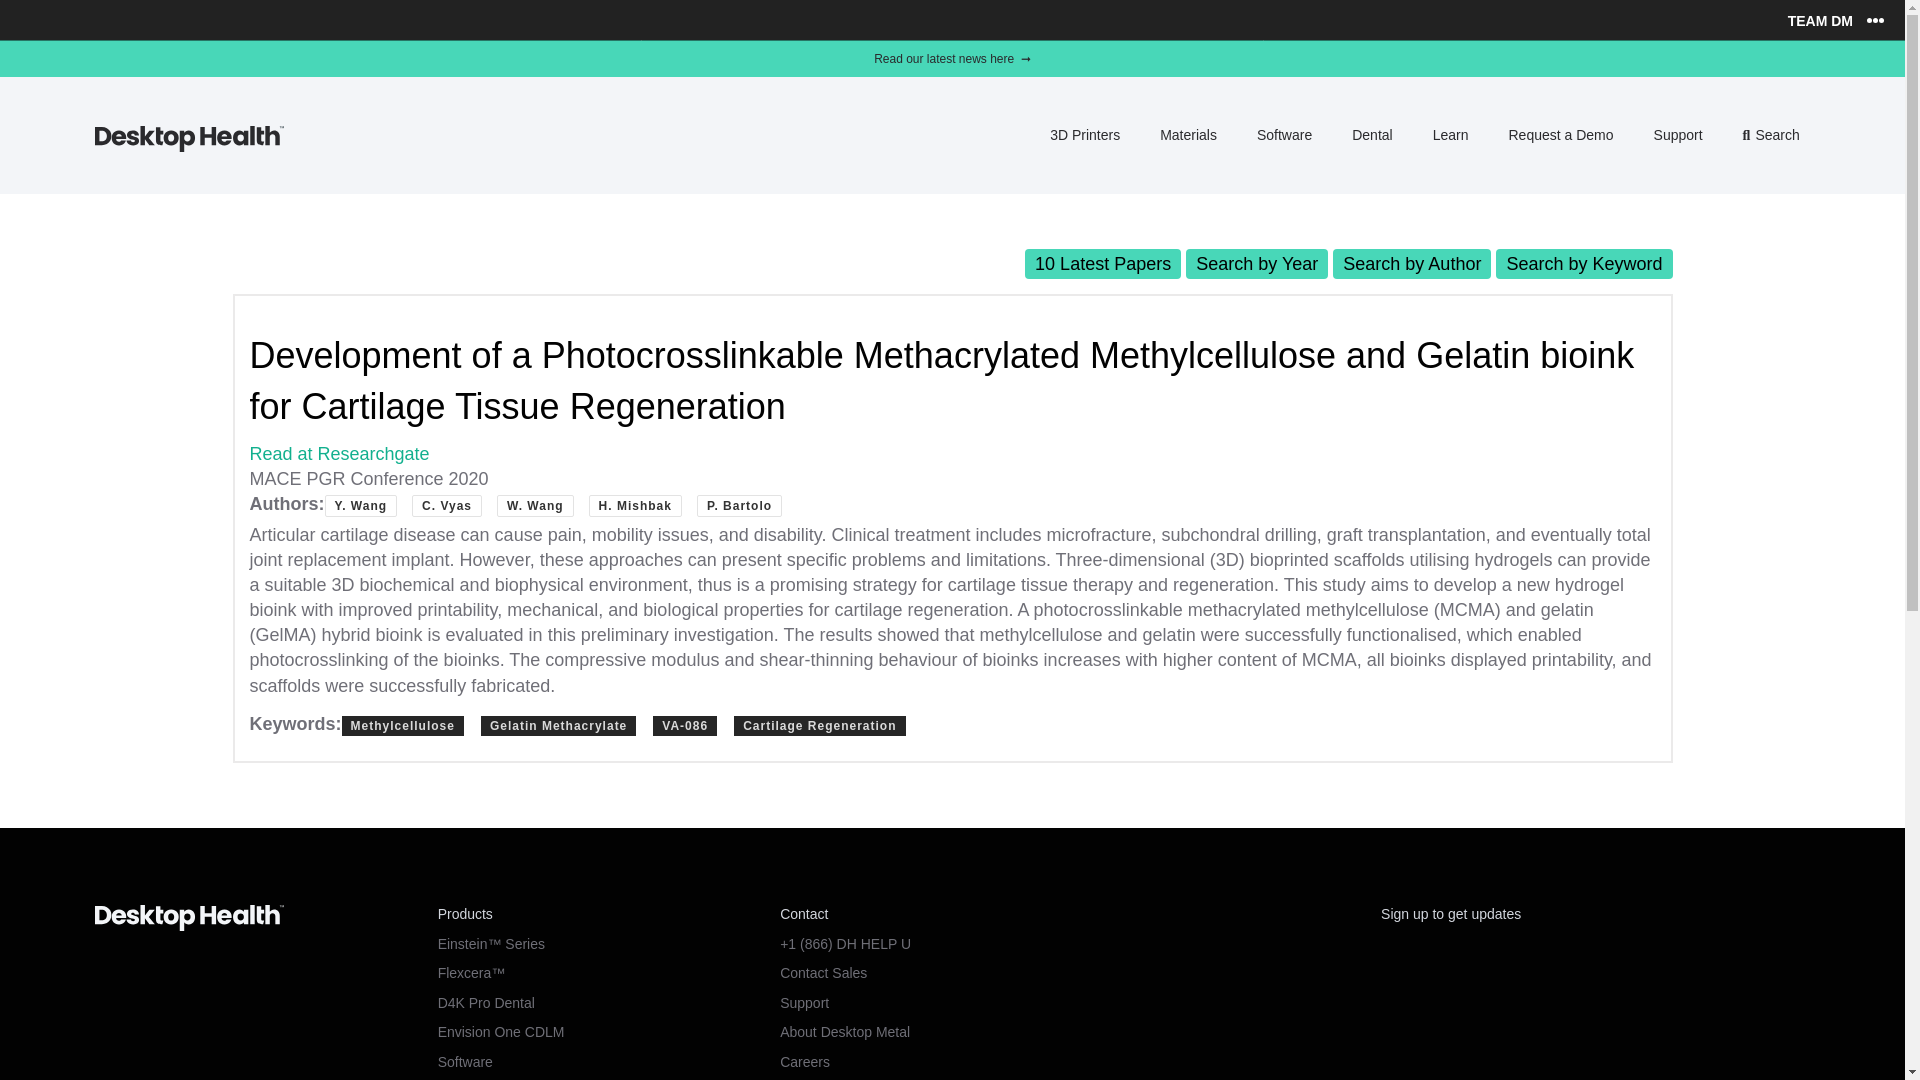  What do you see at coordinates (1412, 264) in the screenshot?
I see `Search by Author` at bounding box center [1412, 264].